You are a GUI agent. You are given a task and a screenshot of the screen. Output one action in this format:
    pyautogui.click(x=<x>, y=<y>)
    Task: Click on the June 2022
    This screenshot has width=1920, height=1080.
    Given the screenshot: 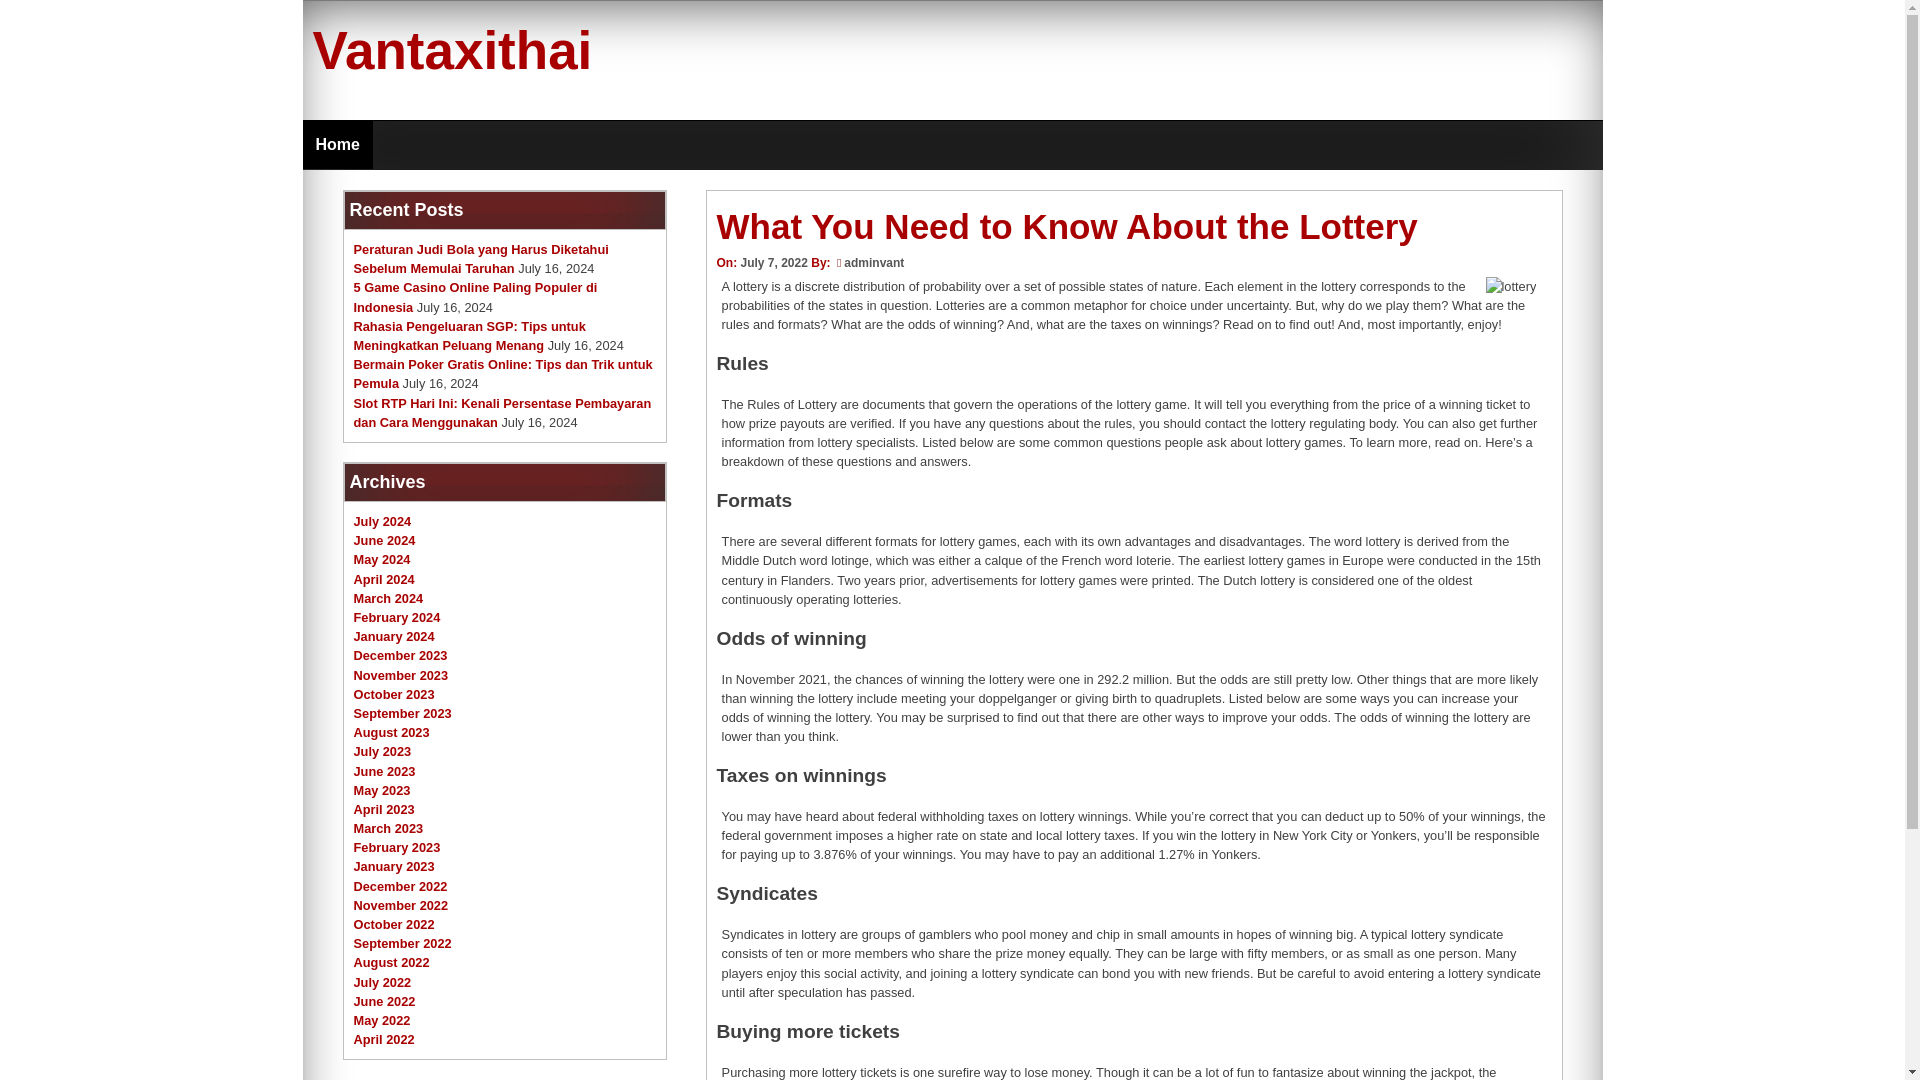 What is the action you would take?
    pyautogui.click(x=384, y=1000)
    